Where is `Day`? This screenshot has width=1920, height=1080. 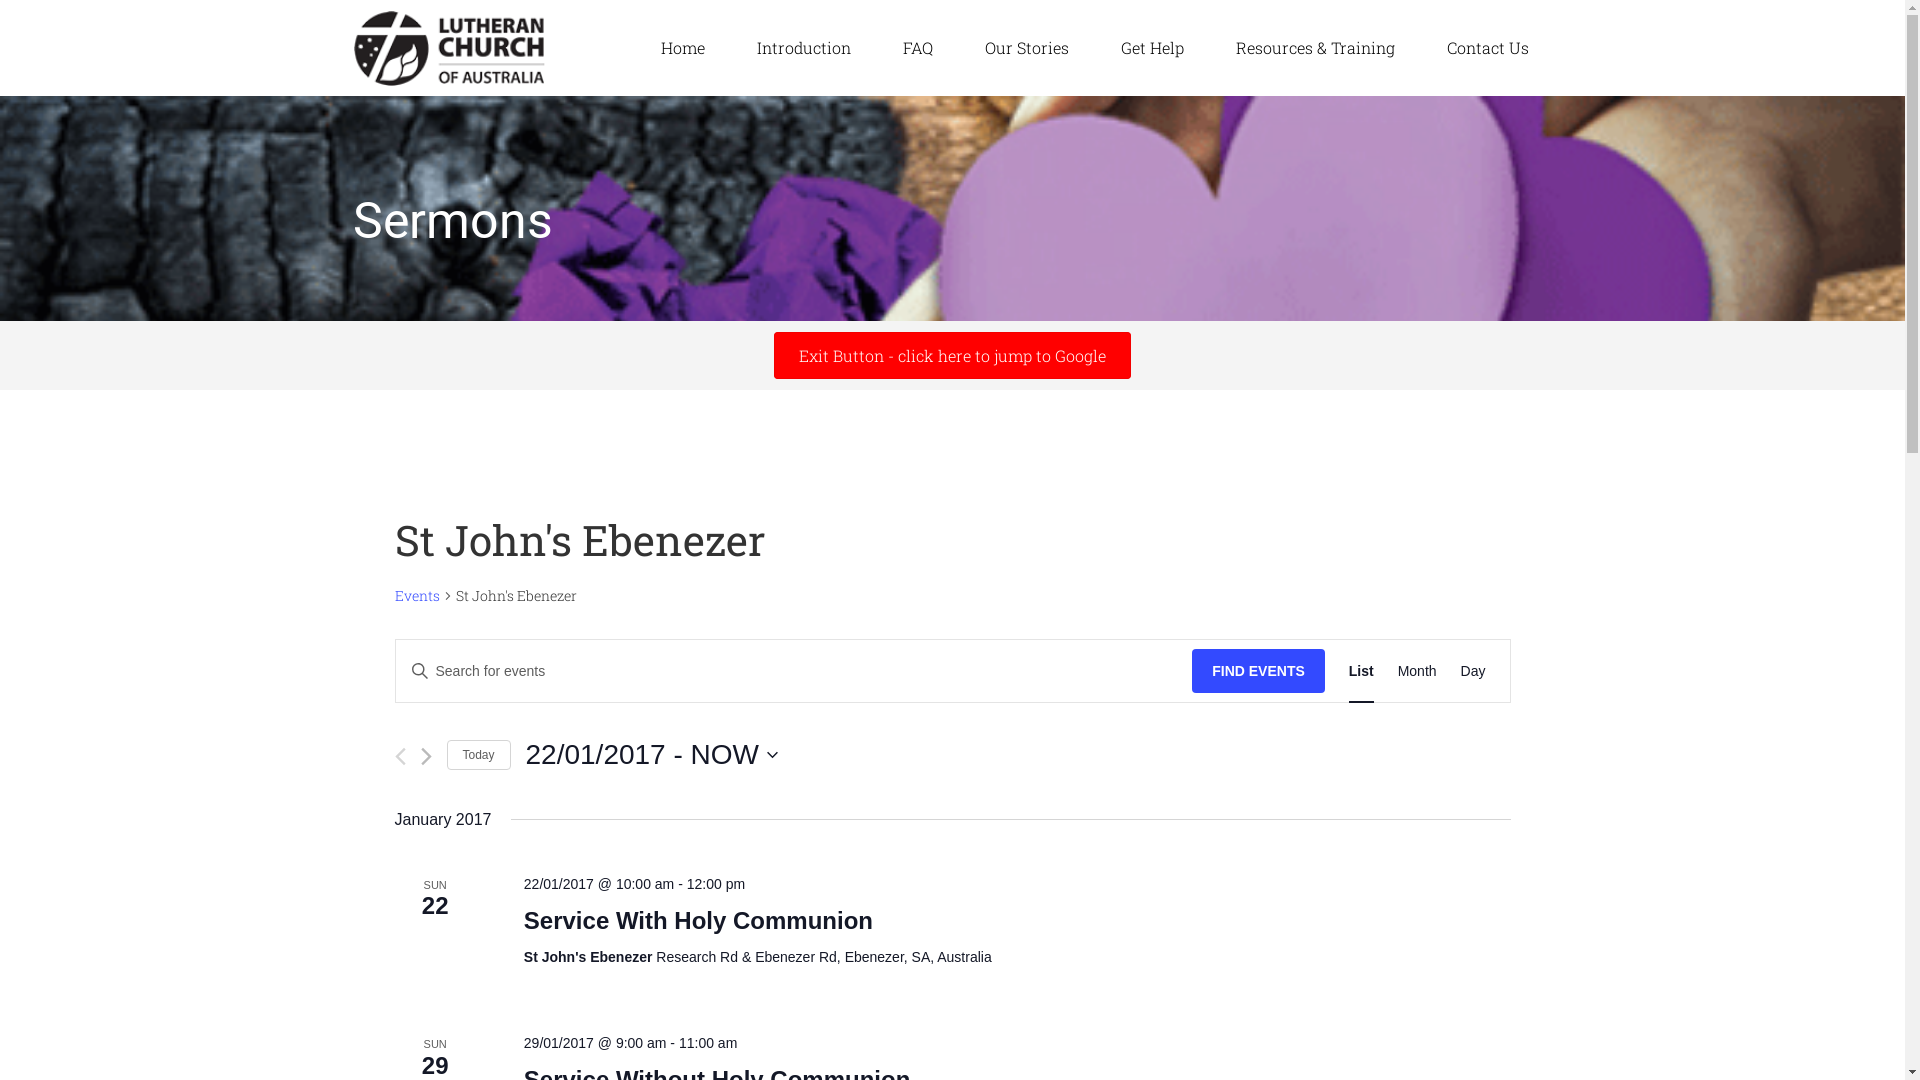 Day is located at coordinates (1474, 672).